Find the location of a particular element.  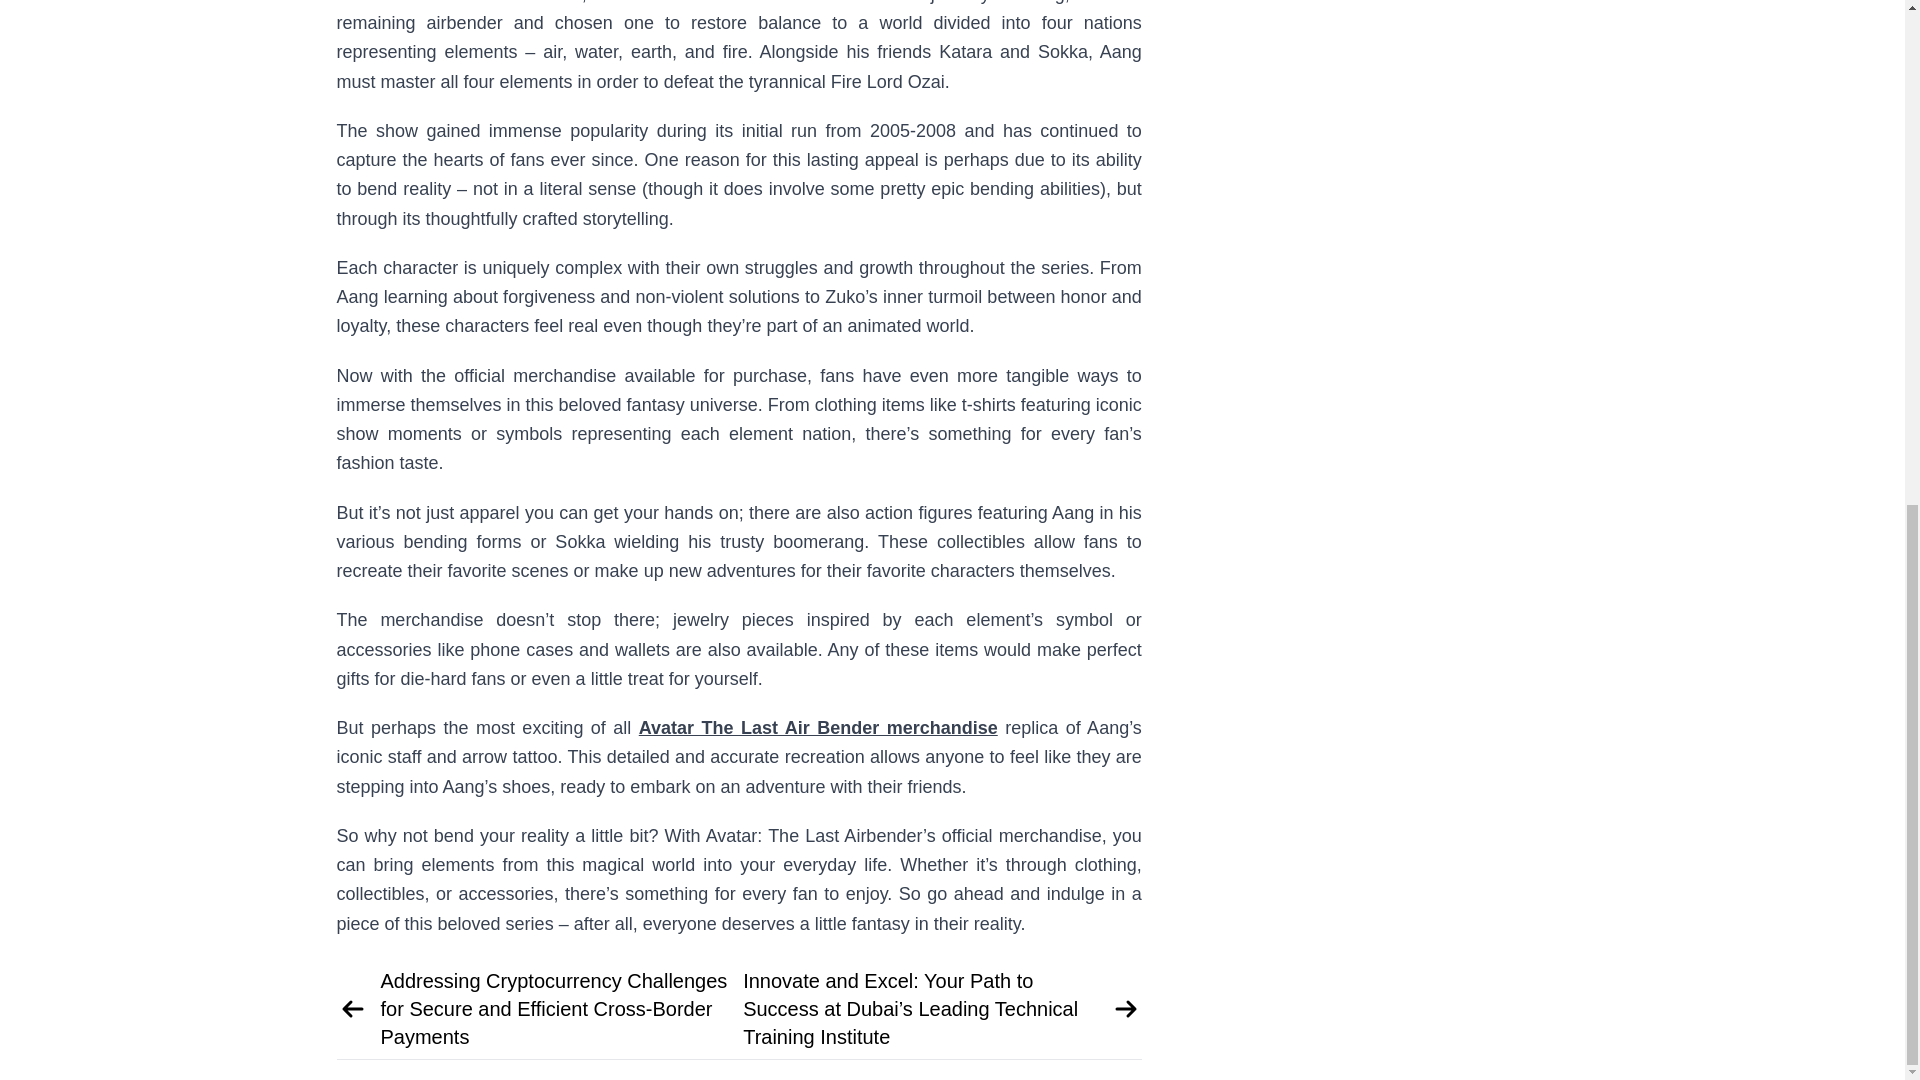

Avatar The Last Air Bender merchandise is located at coordinates (818, 728).